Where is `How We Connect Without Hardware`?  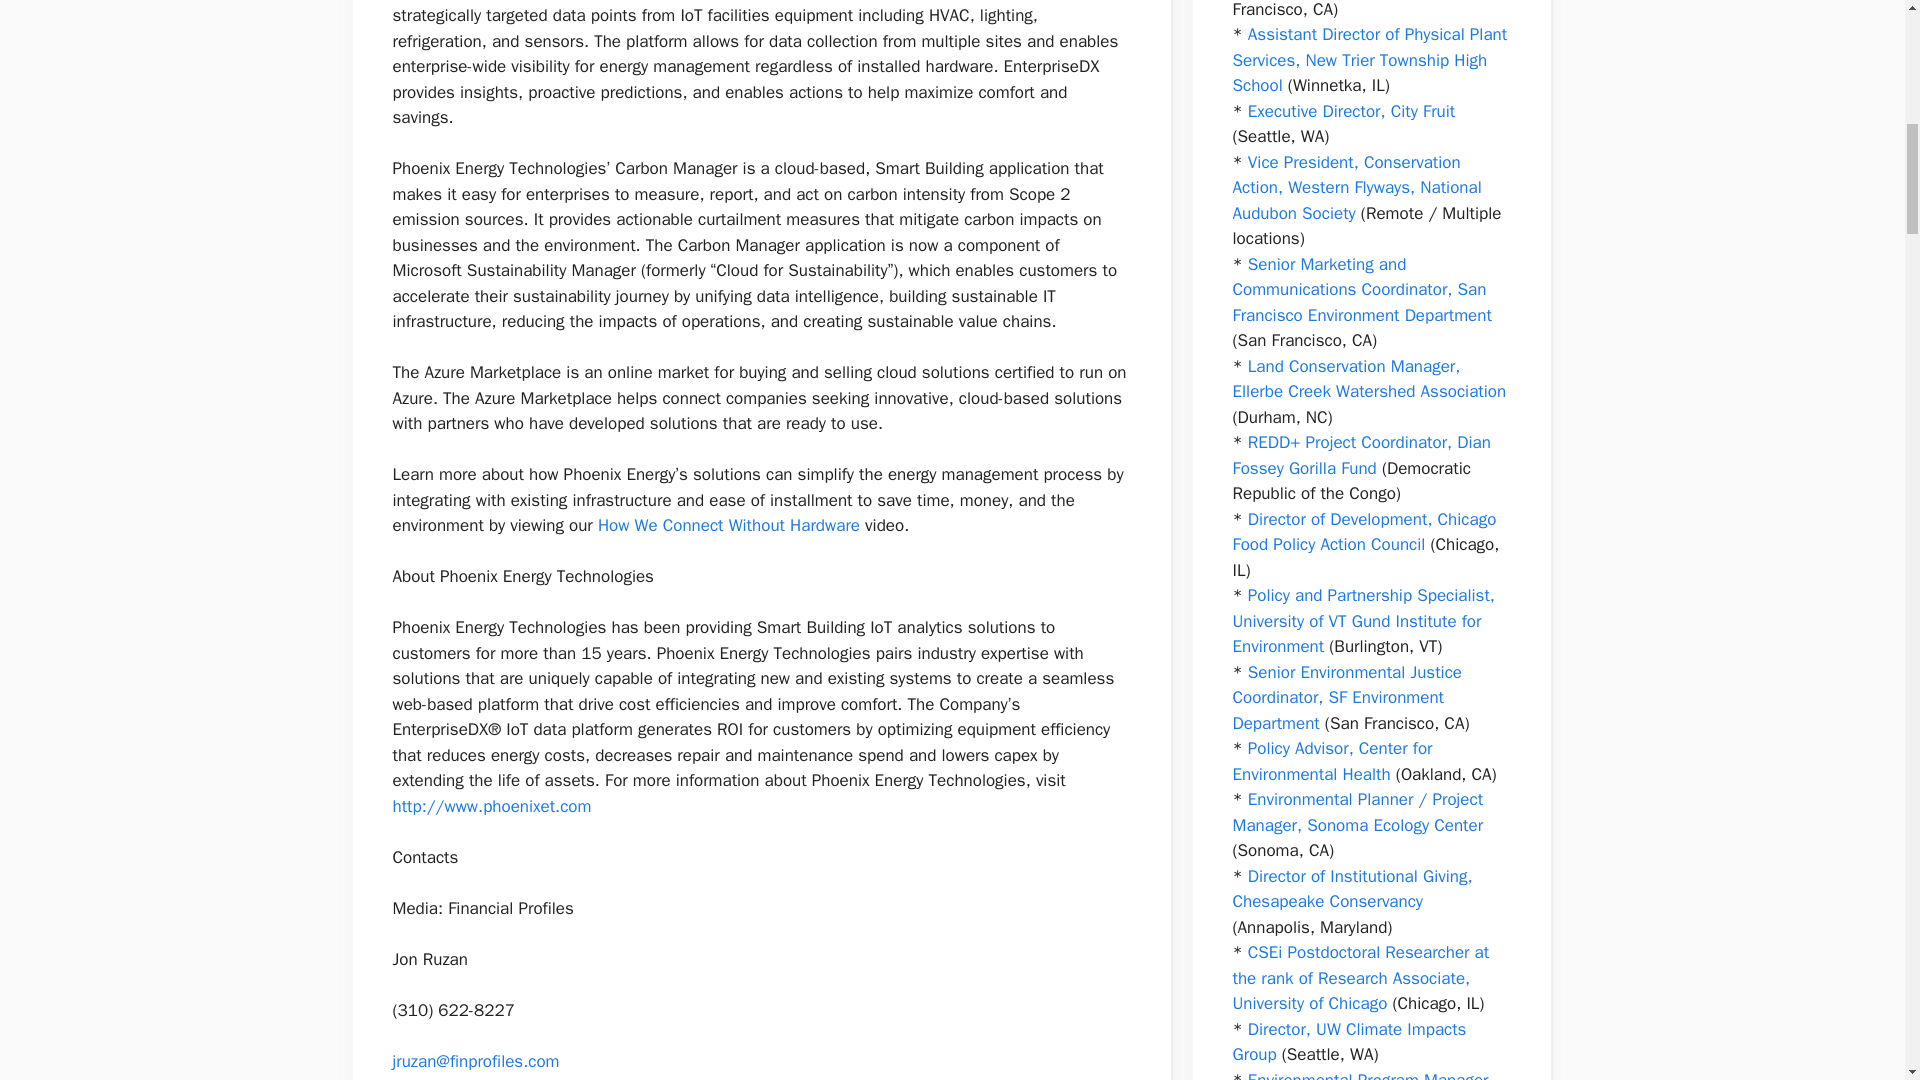 How We Connect Without Hardware is located at coordinates (728, 525).